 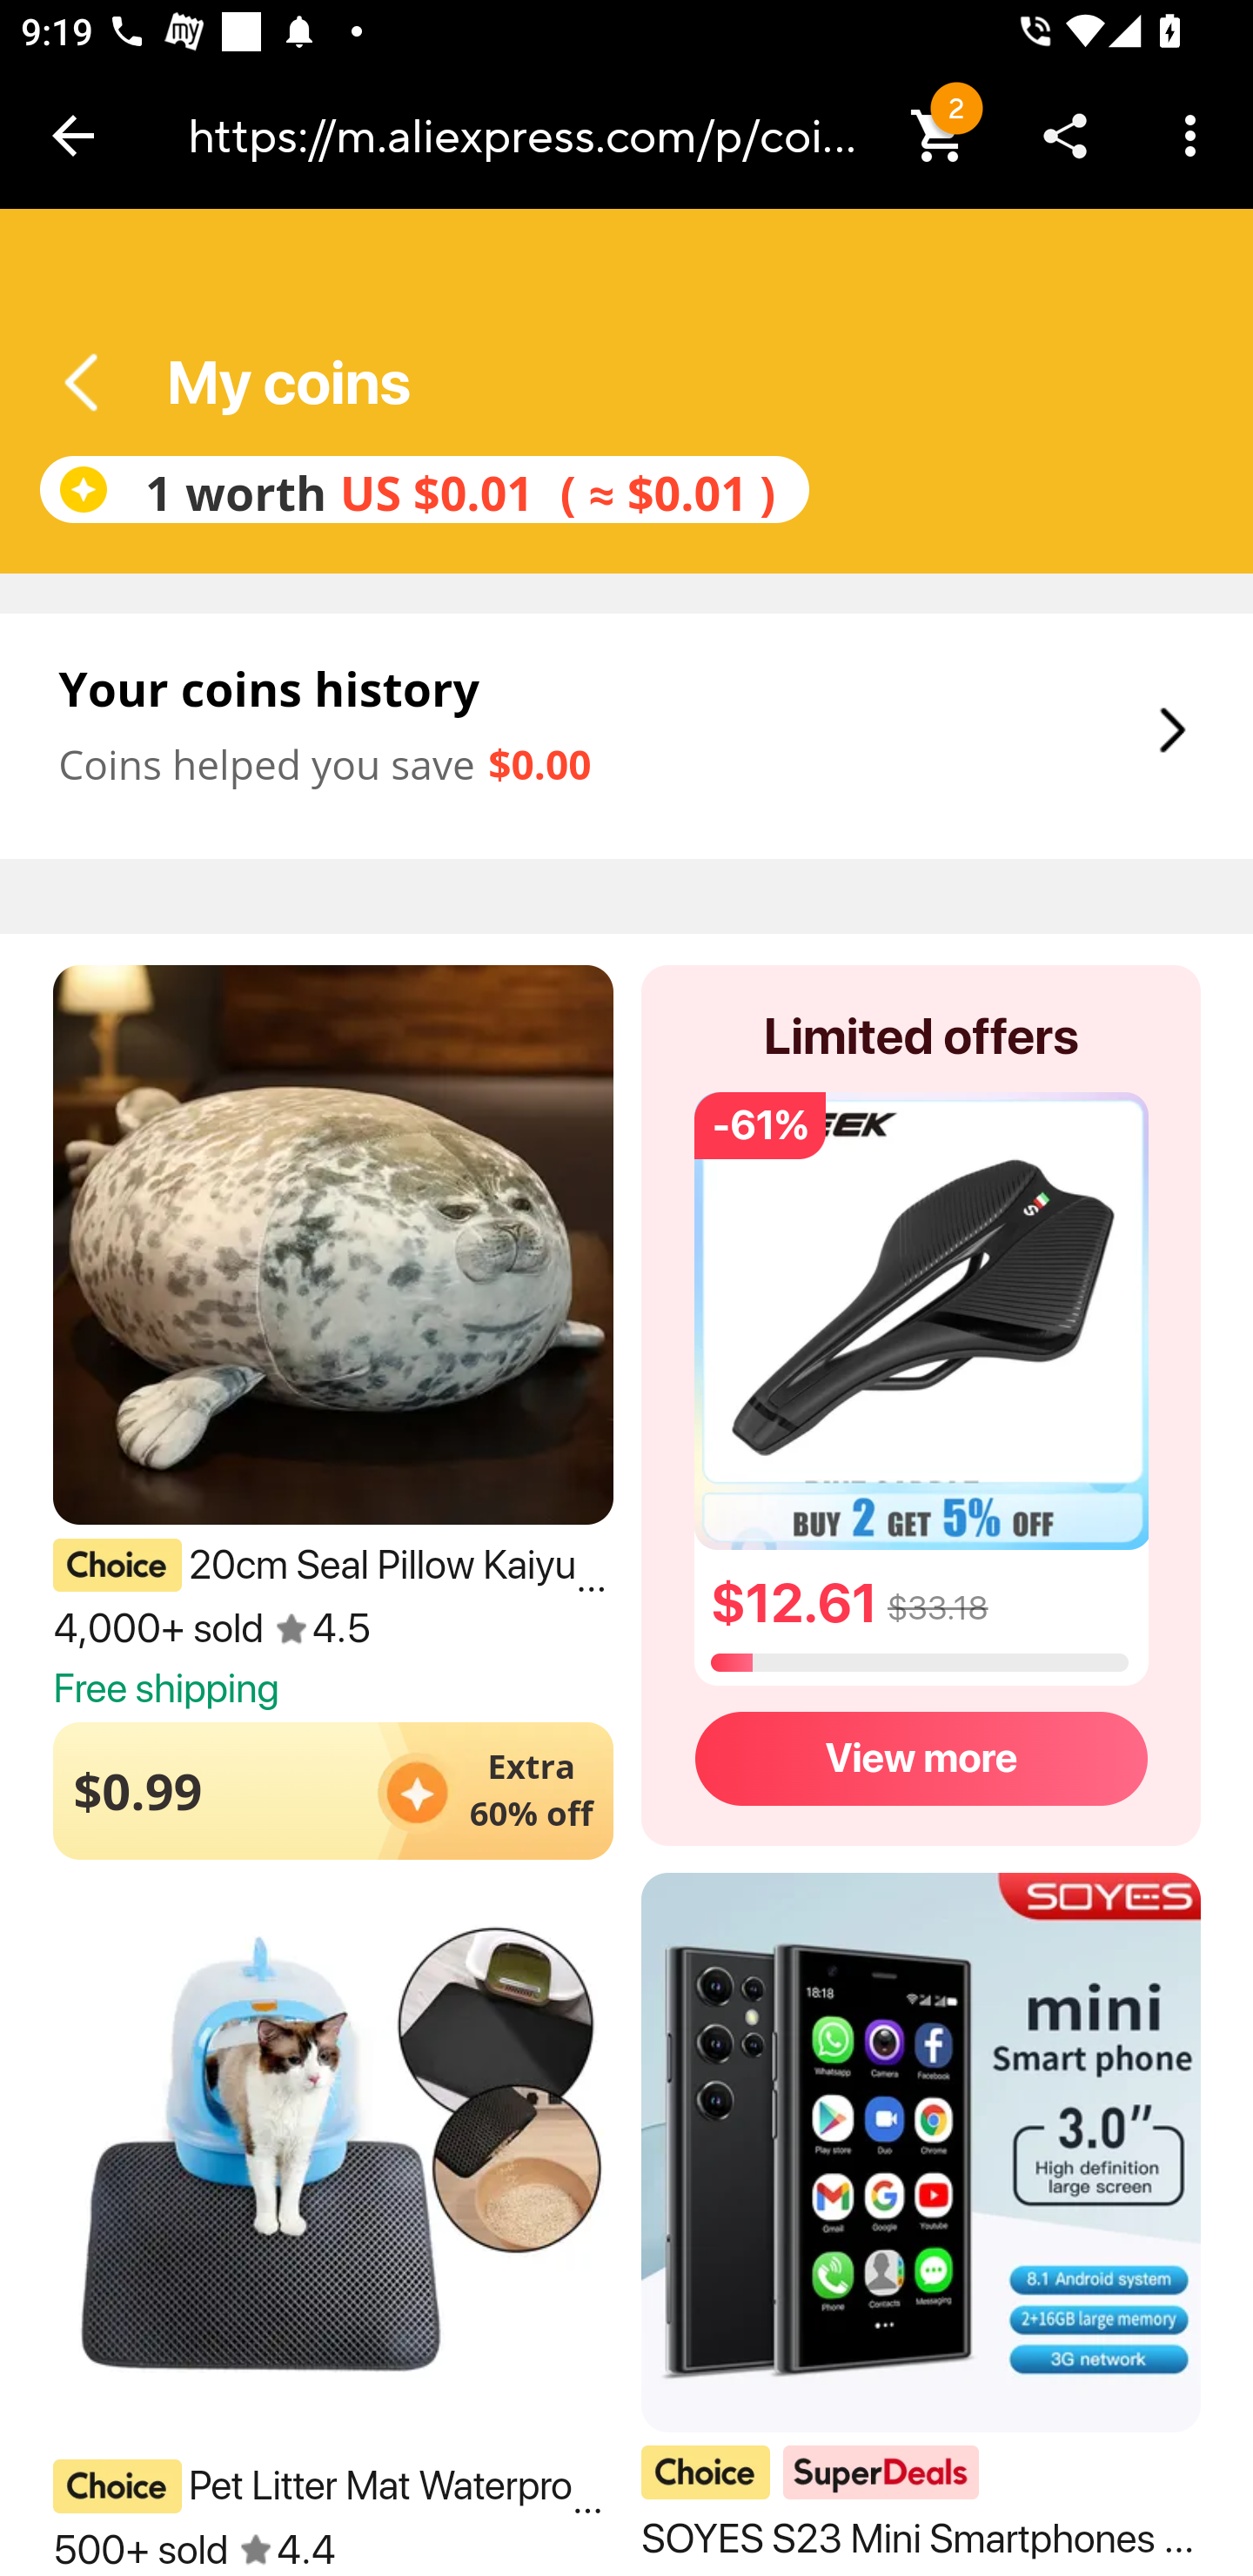 I want to click on Share, so click(x=1065, y=134).